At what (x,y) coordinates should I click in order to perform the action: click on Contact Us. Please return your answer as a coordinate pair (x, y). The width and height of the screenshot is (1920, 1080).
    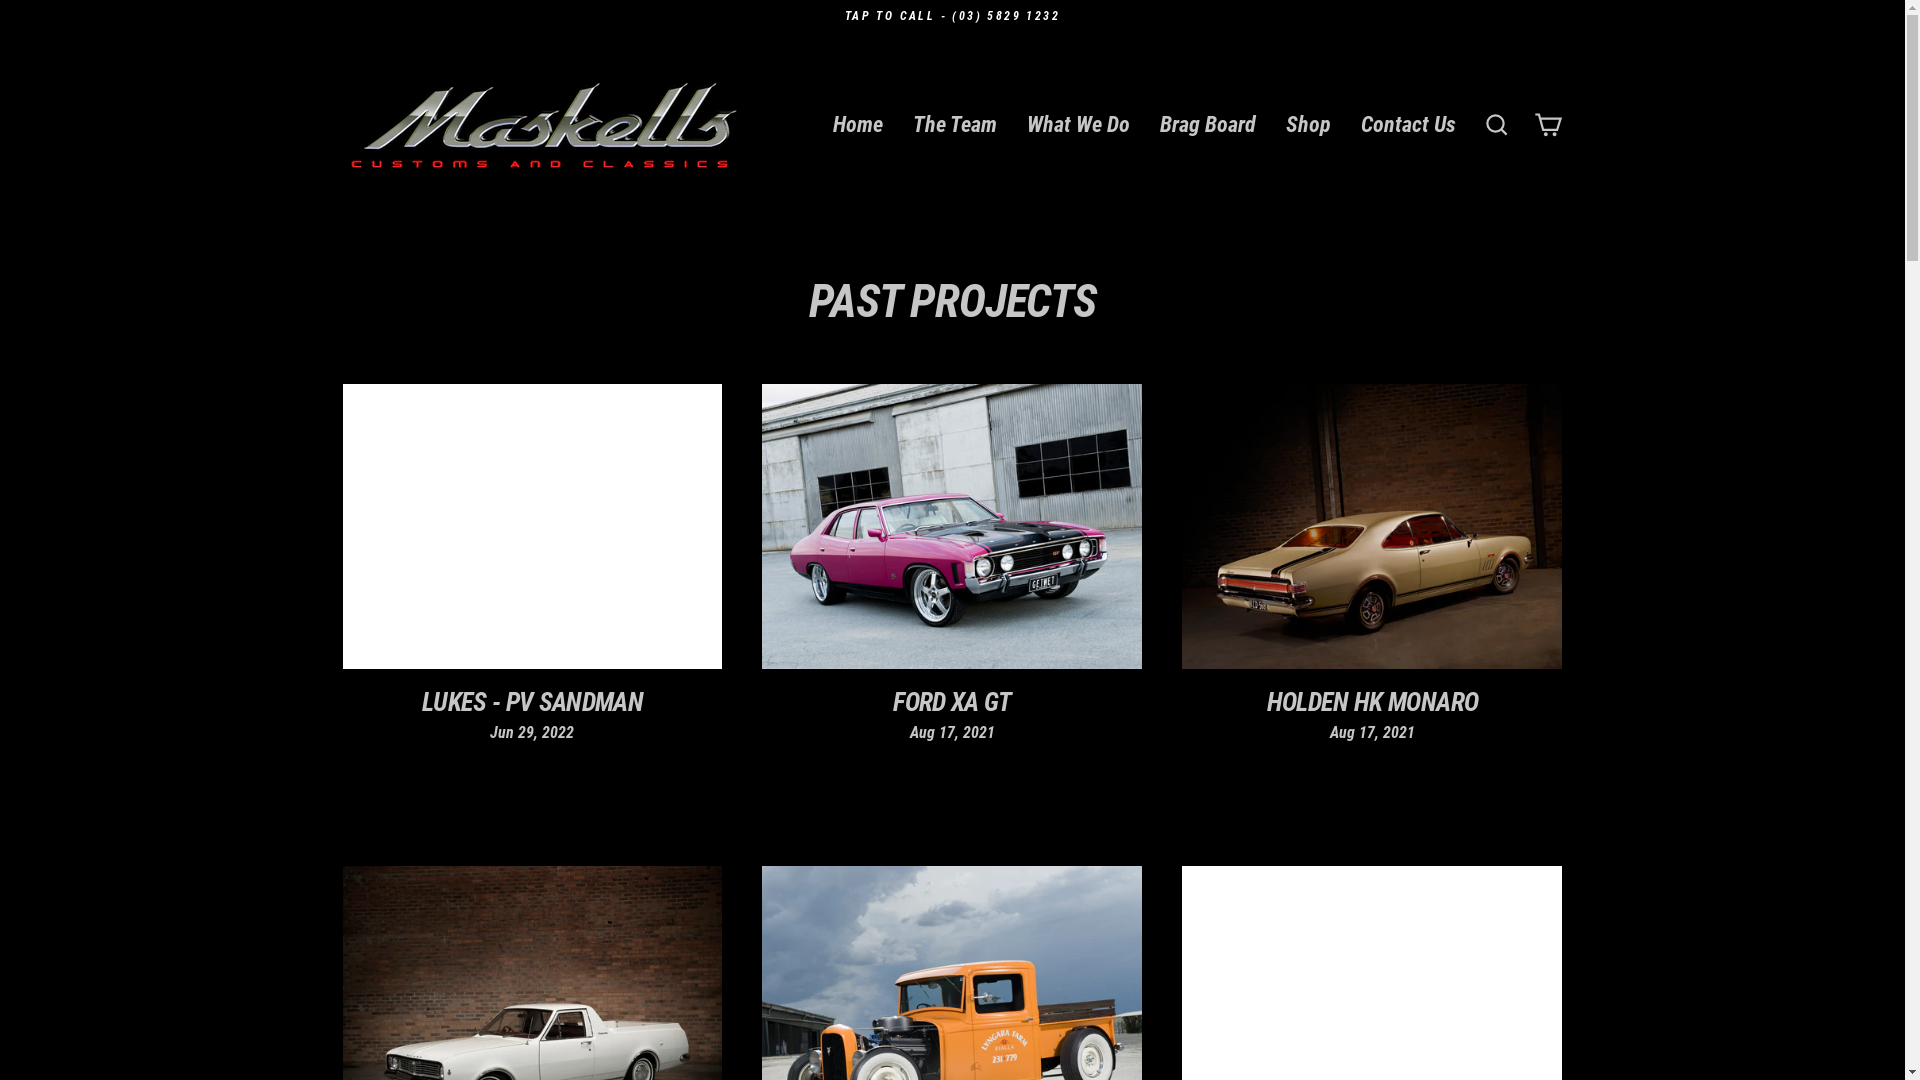
    Looking at the image, I should click on (1408, 125).